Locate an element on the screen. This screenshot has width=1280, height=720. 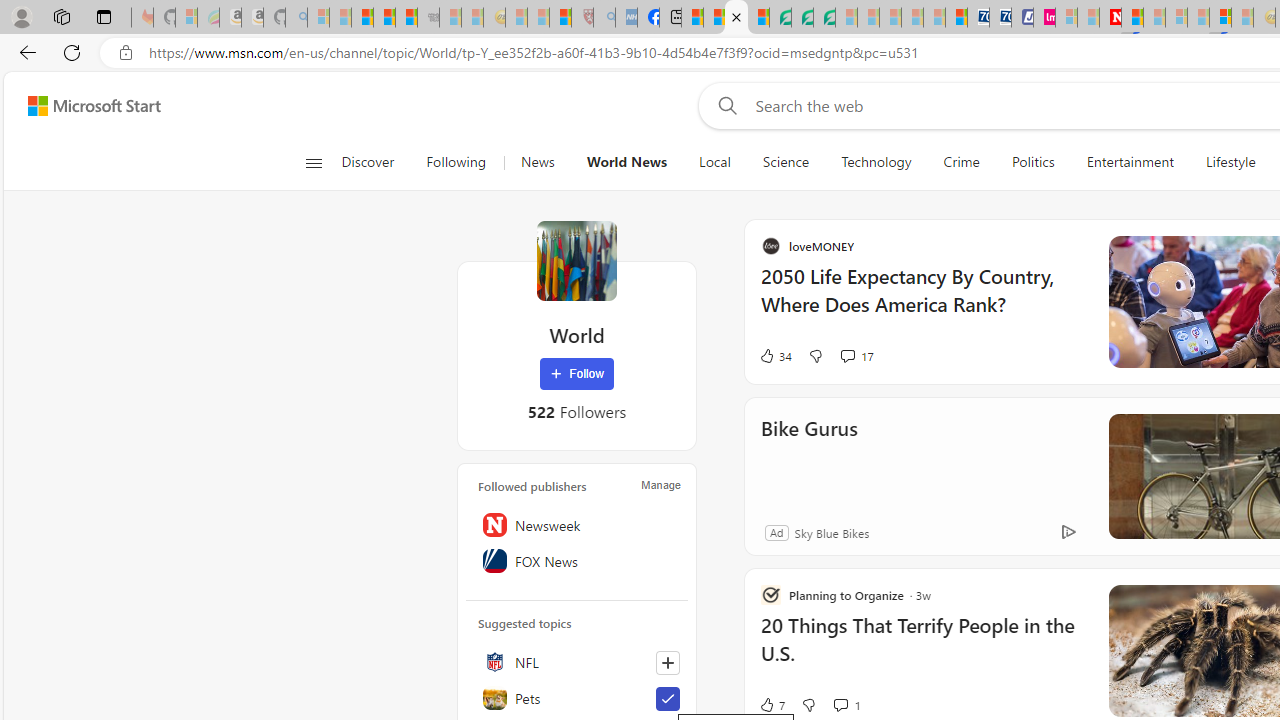
Pets is located at coordinates (577, 698).